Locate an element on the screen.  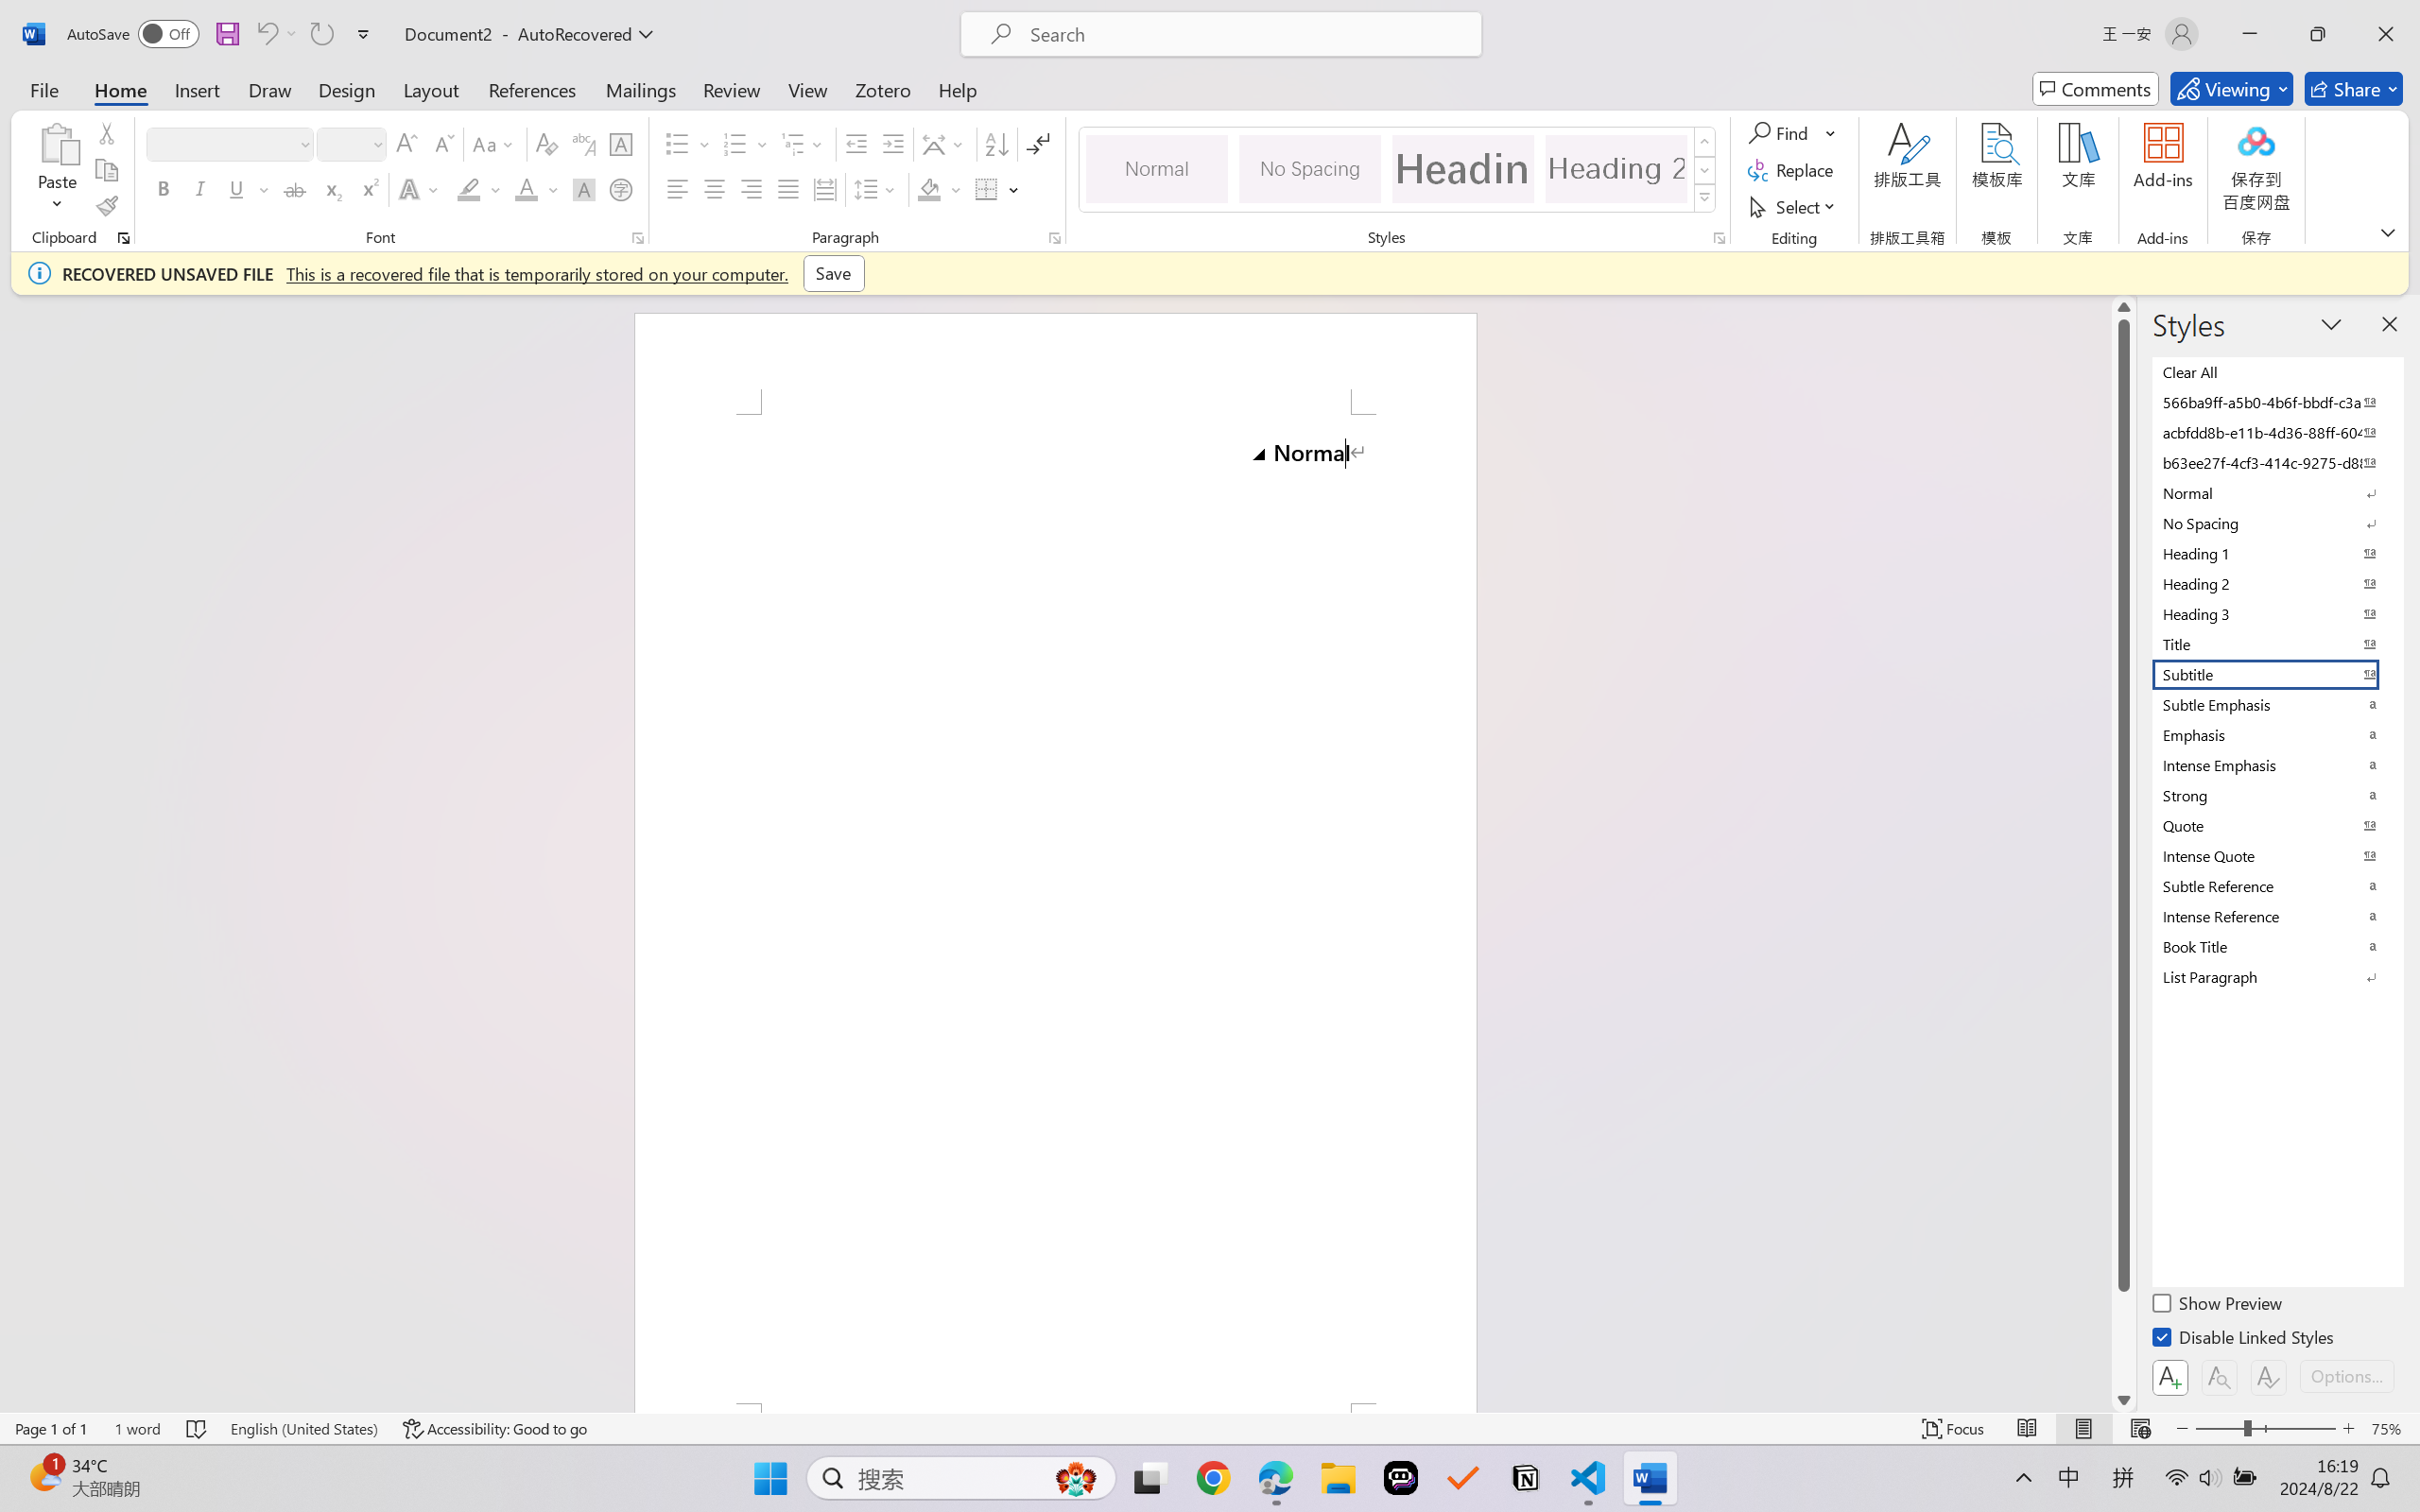
Justify is located at coordinates (788, 189).